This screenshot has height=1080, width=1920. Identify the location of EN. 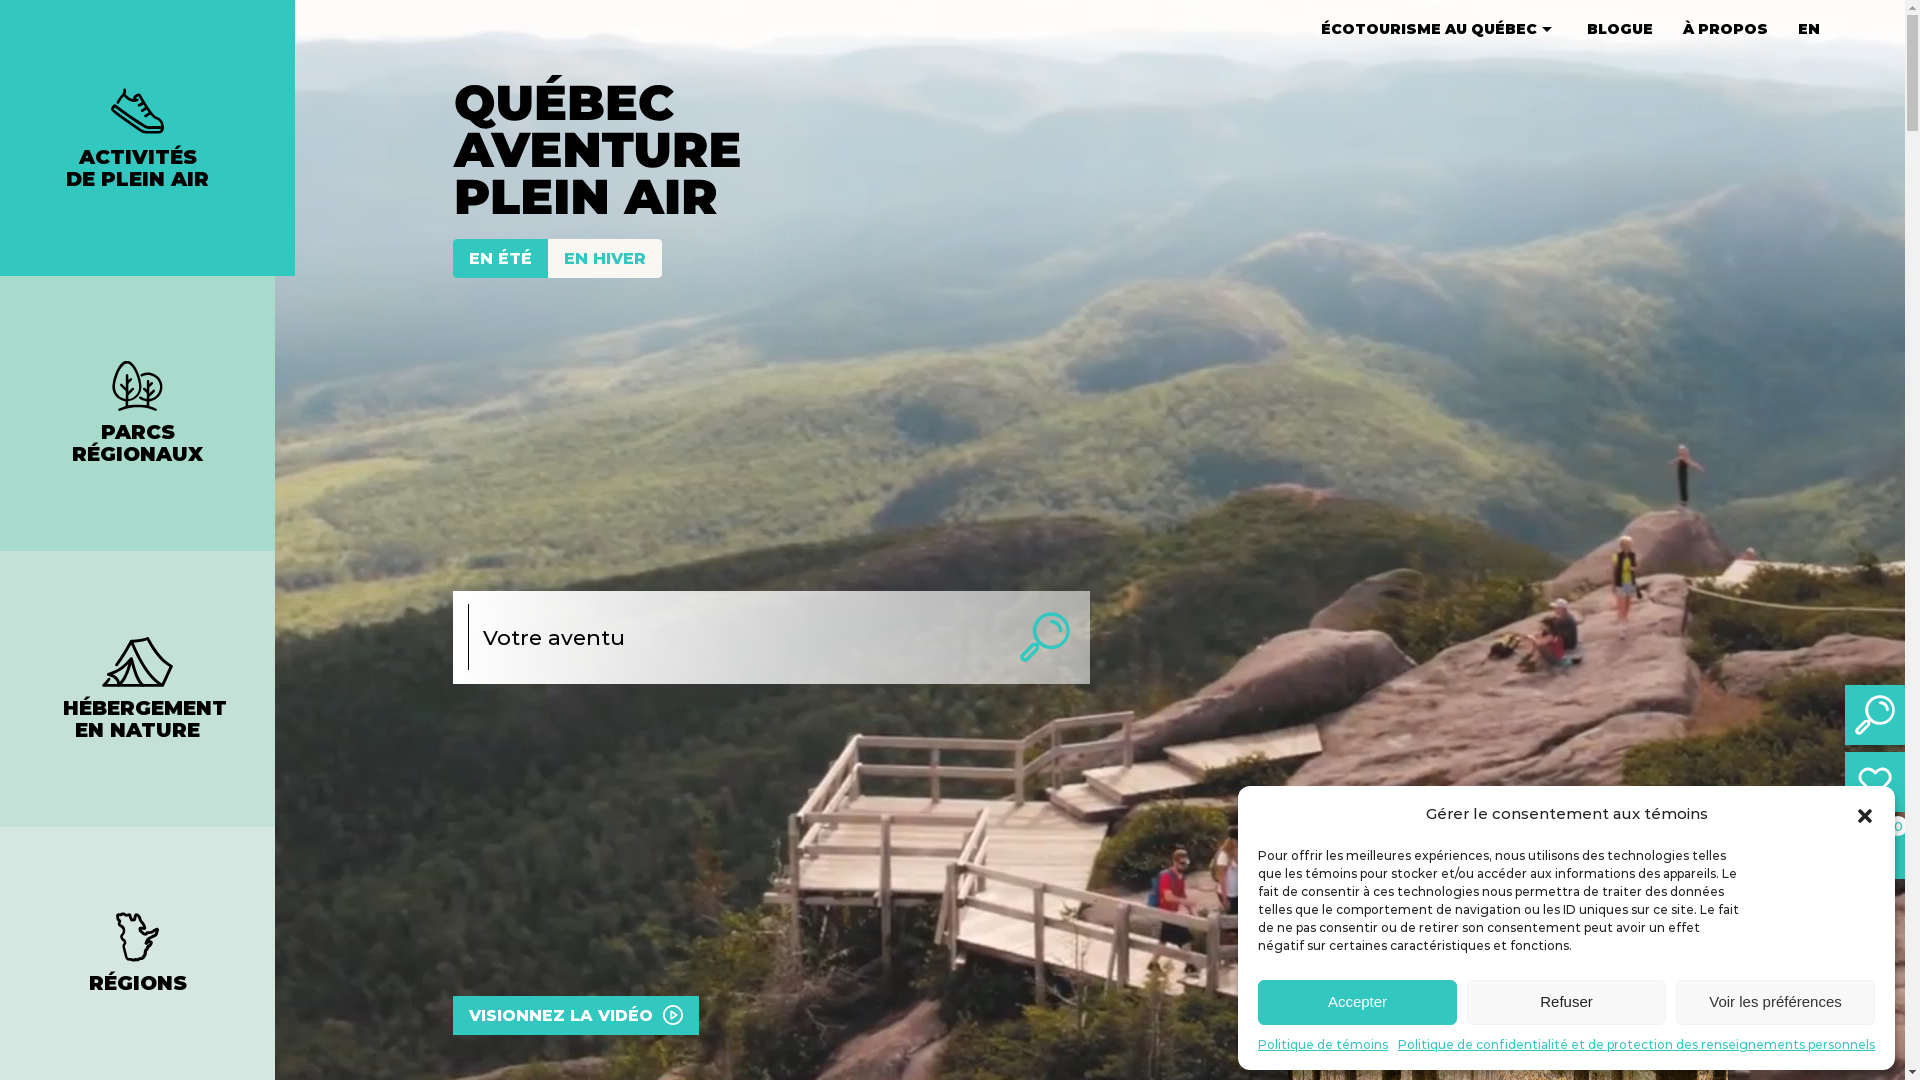
(1809, 30).